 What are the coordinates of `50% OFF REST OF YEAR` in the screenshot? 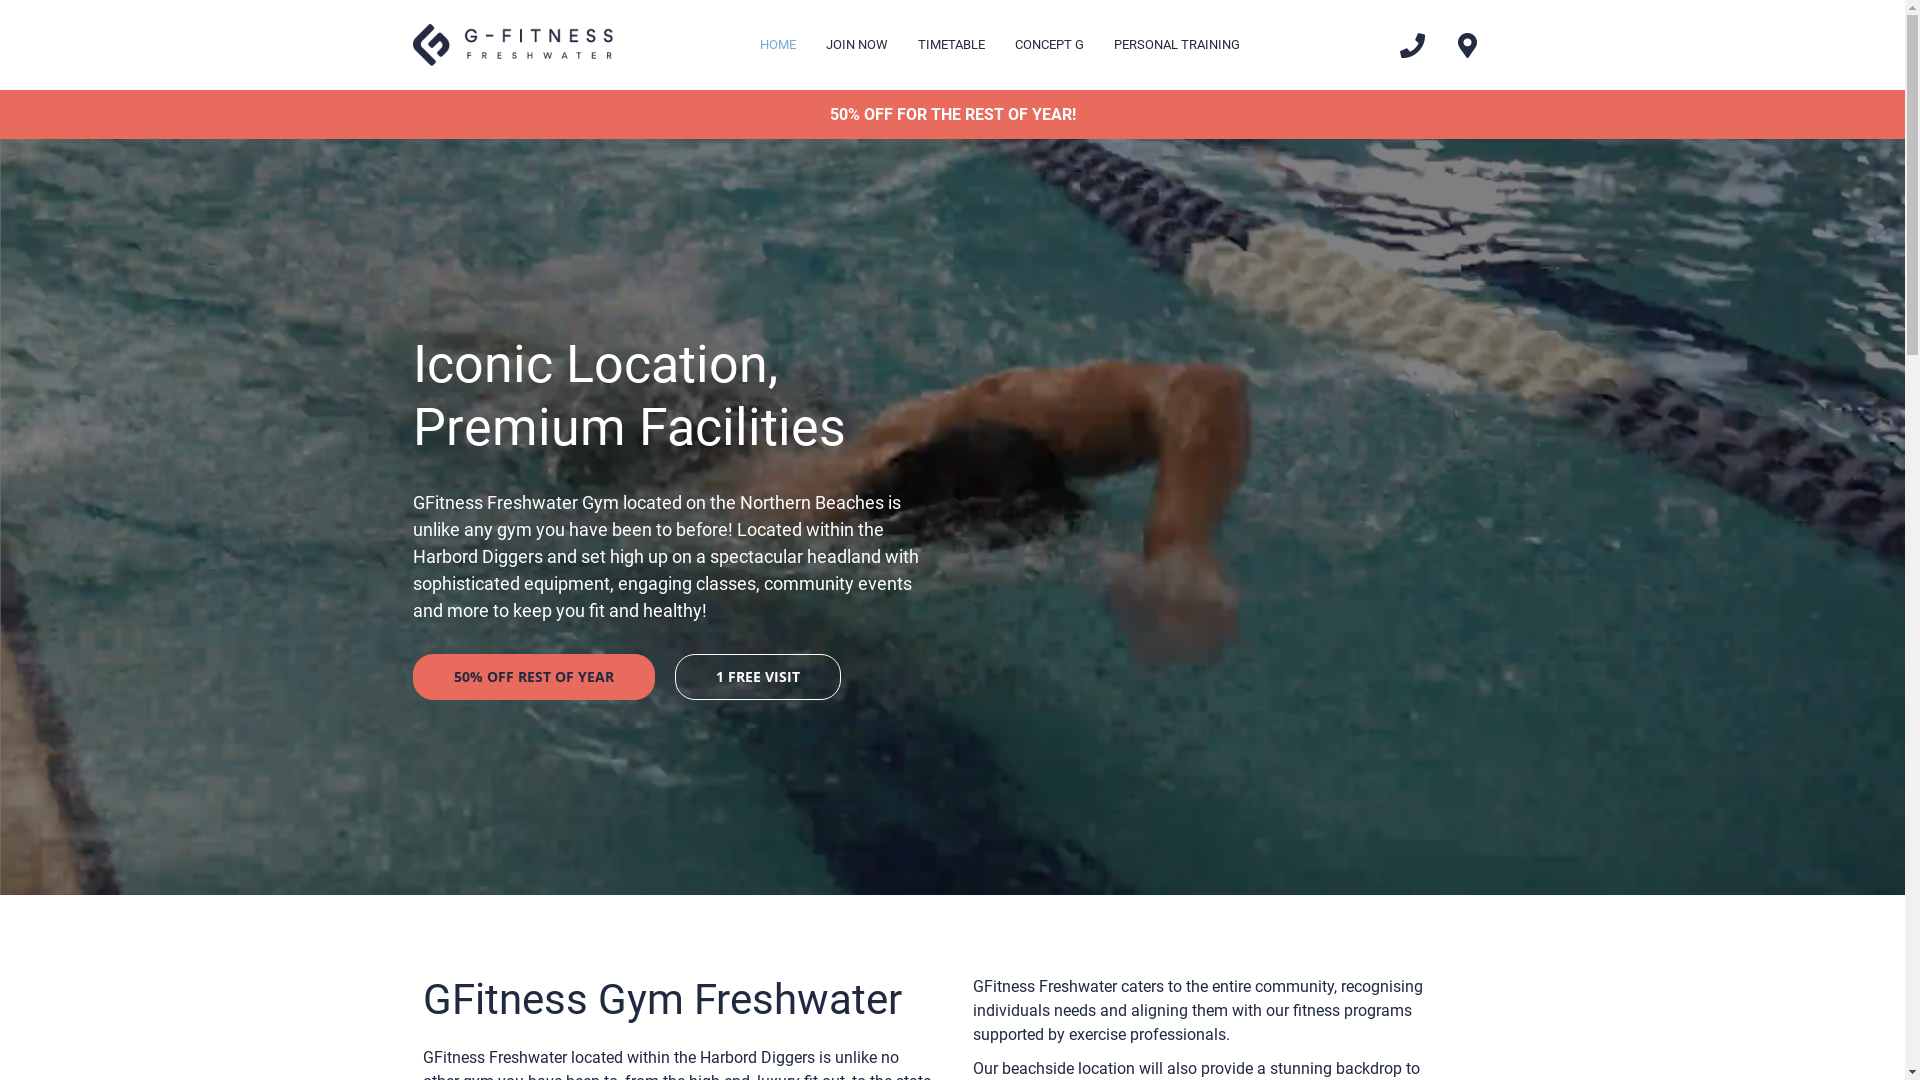 It's located at (533, 677).